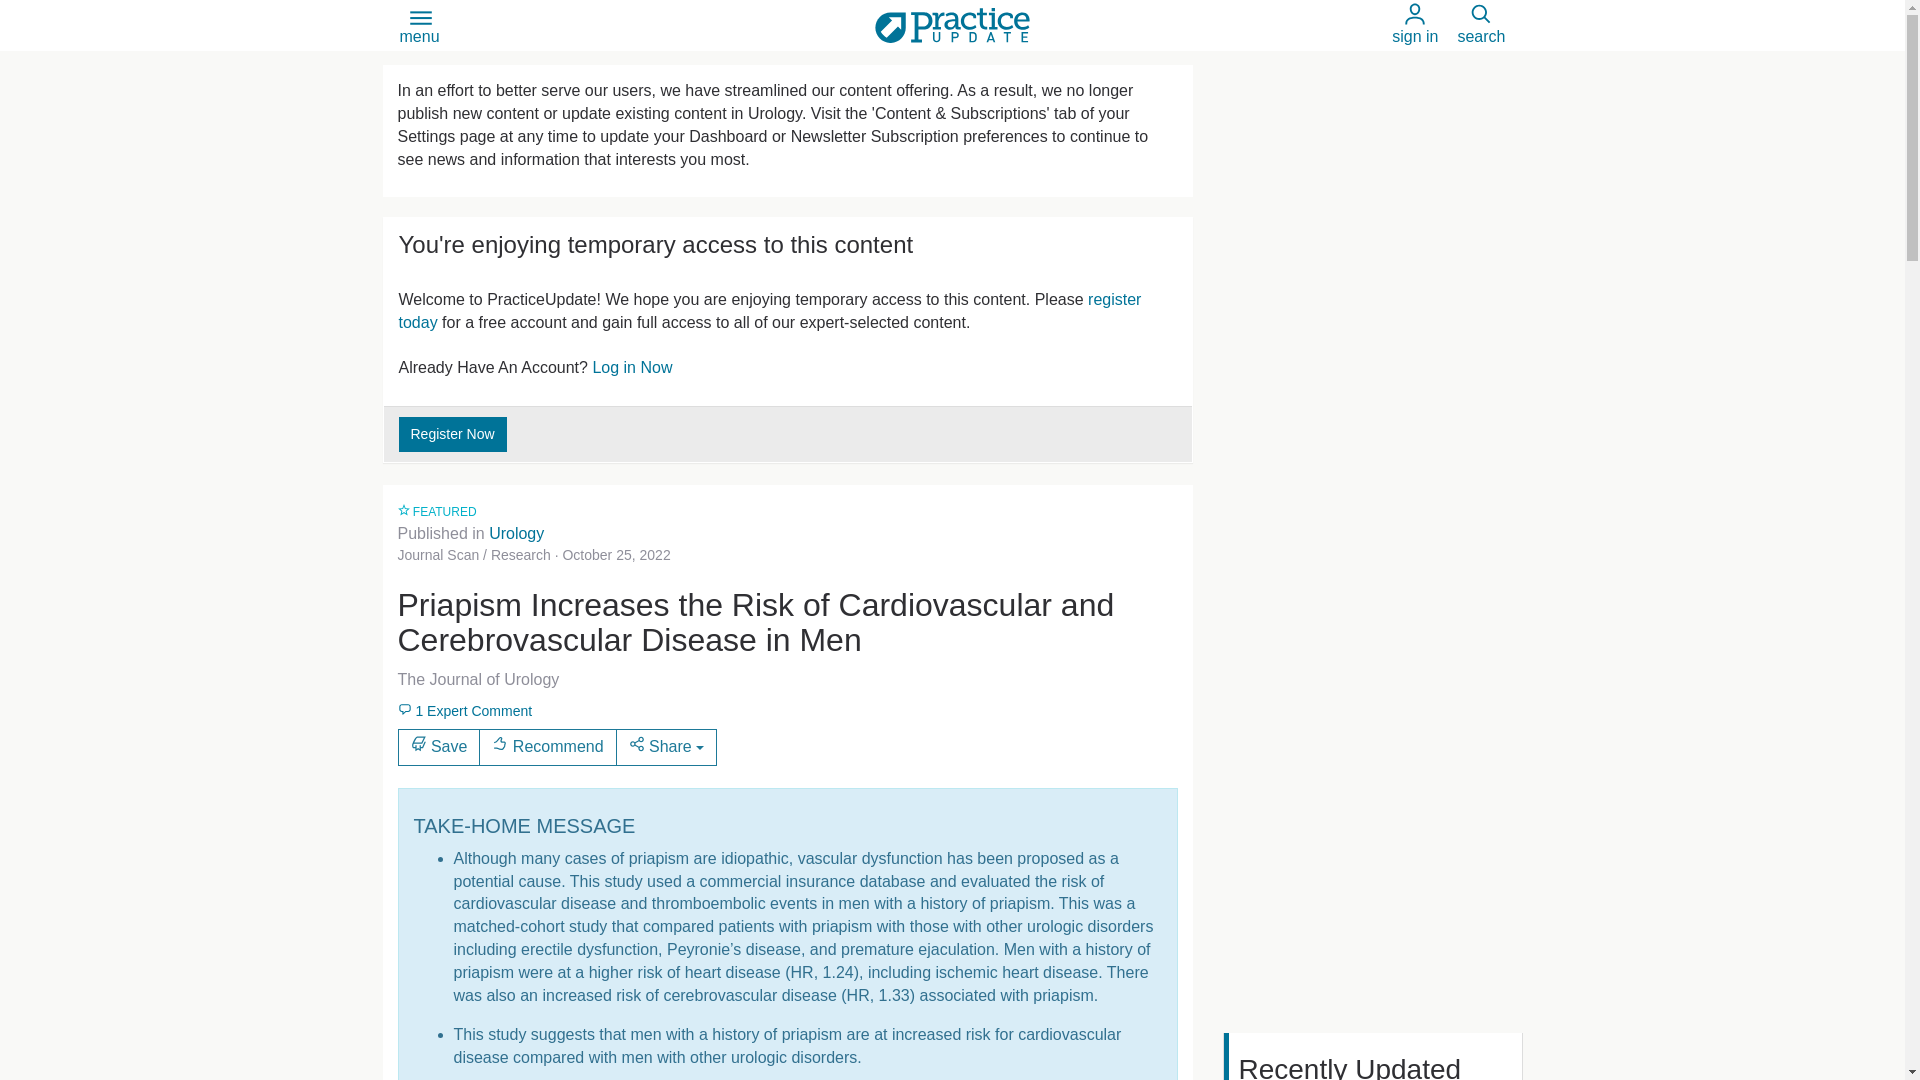 The image size is (1920, 1080). Describe the element at coordinates (452, 434) in the screenshot. I see `Register Now` at that location.